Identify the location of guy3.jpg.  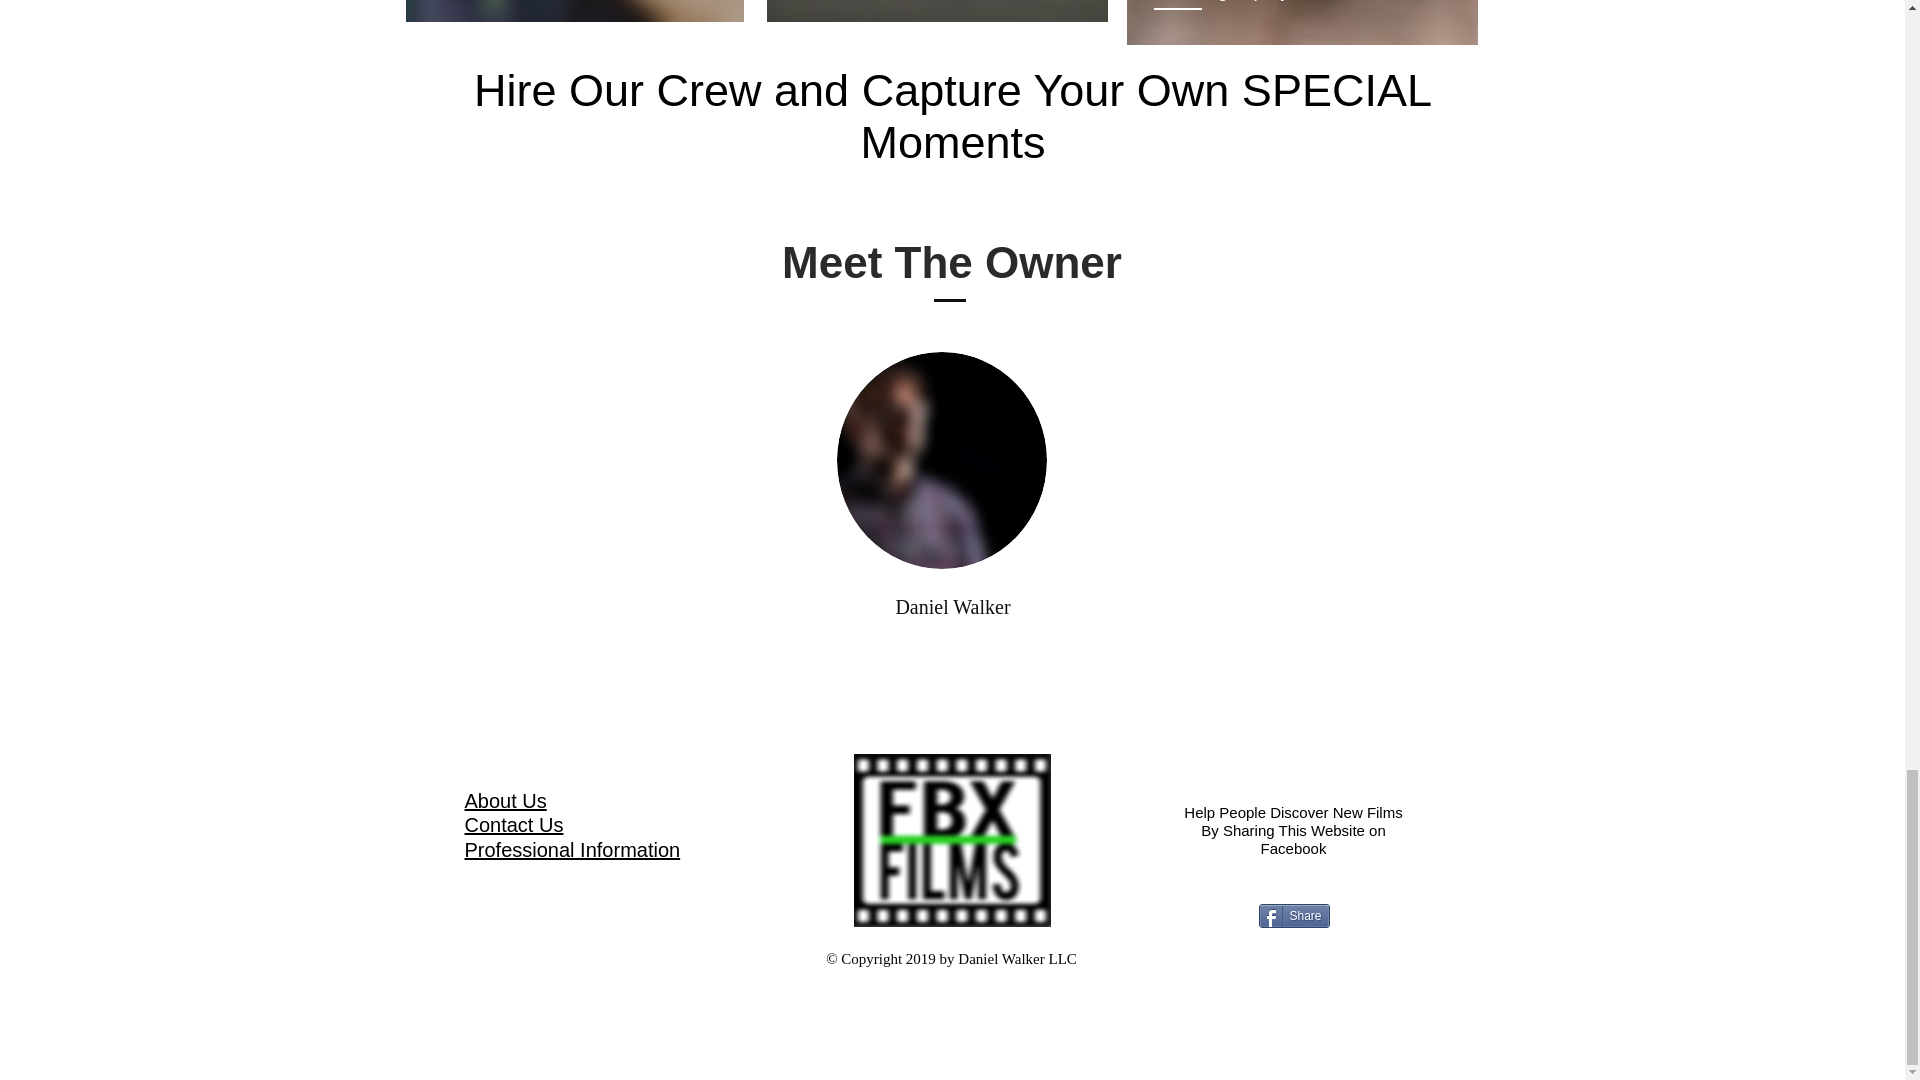
(940, 460).